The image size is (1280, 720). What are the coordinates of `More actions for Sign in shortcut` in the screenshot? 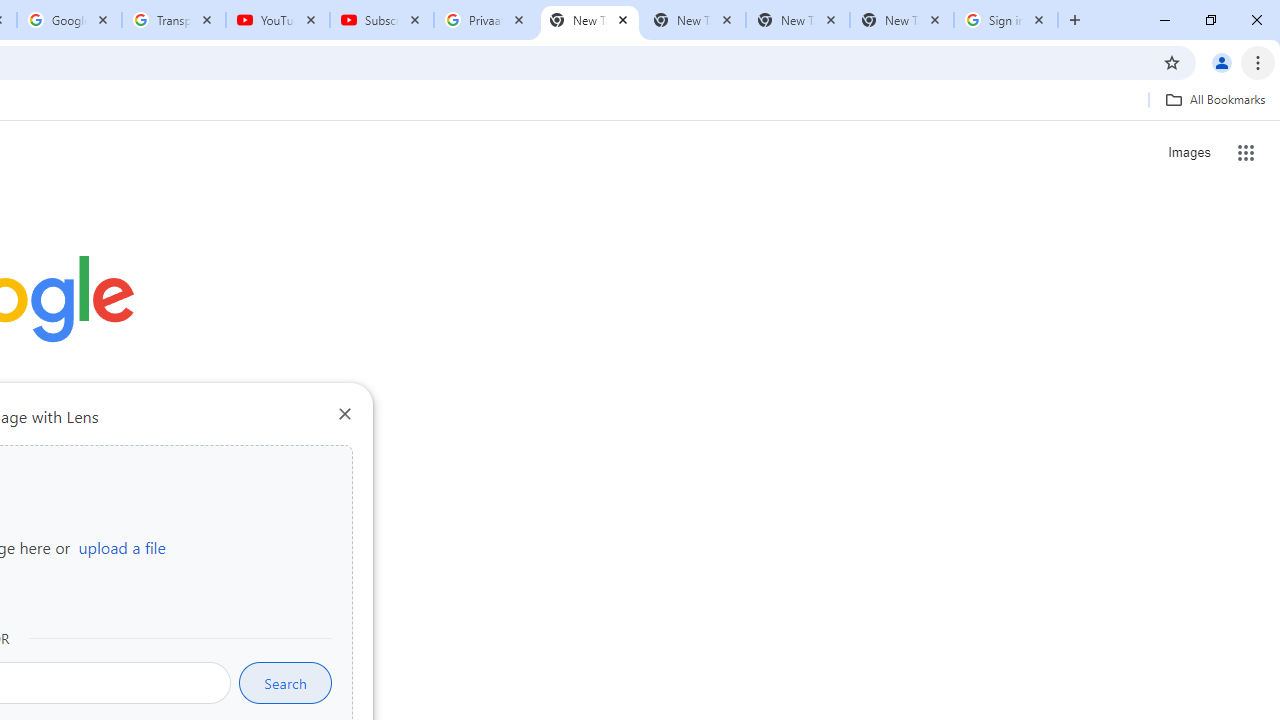 It's located at (152, 466).